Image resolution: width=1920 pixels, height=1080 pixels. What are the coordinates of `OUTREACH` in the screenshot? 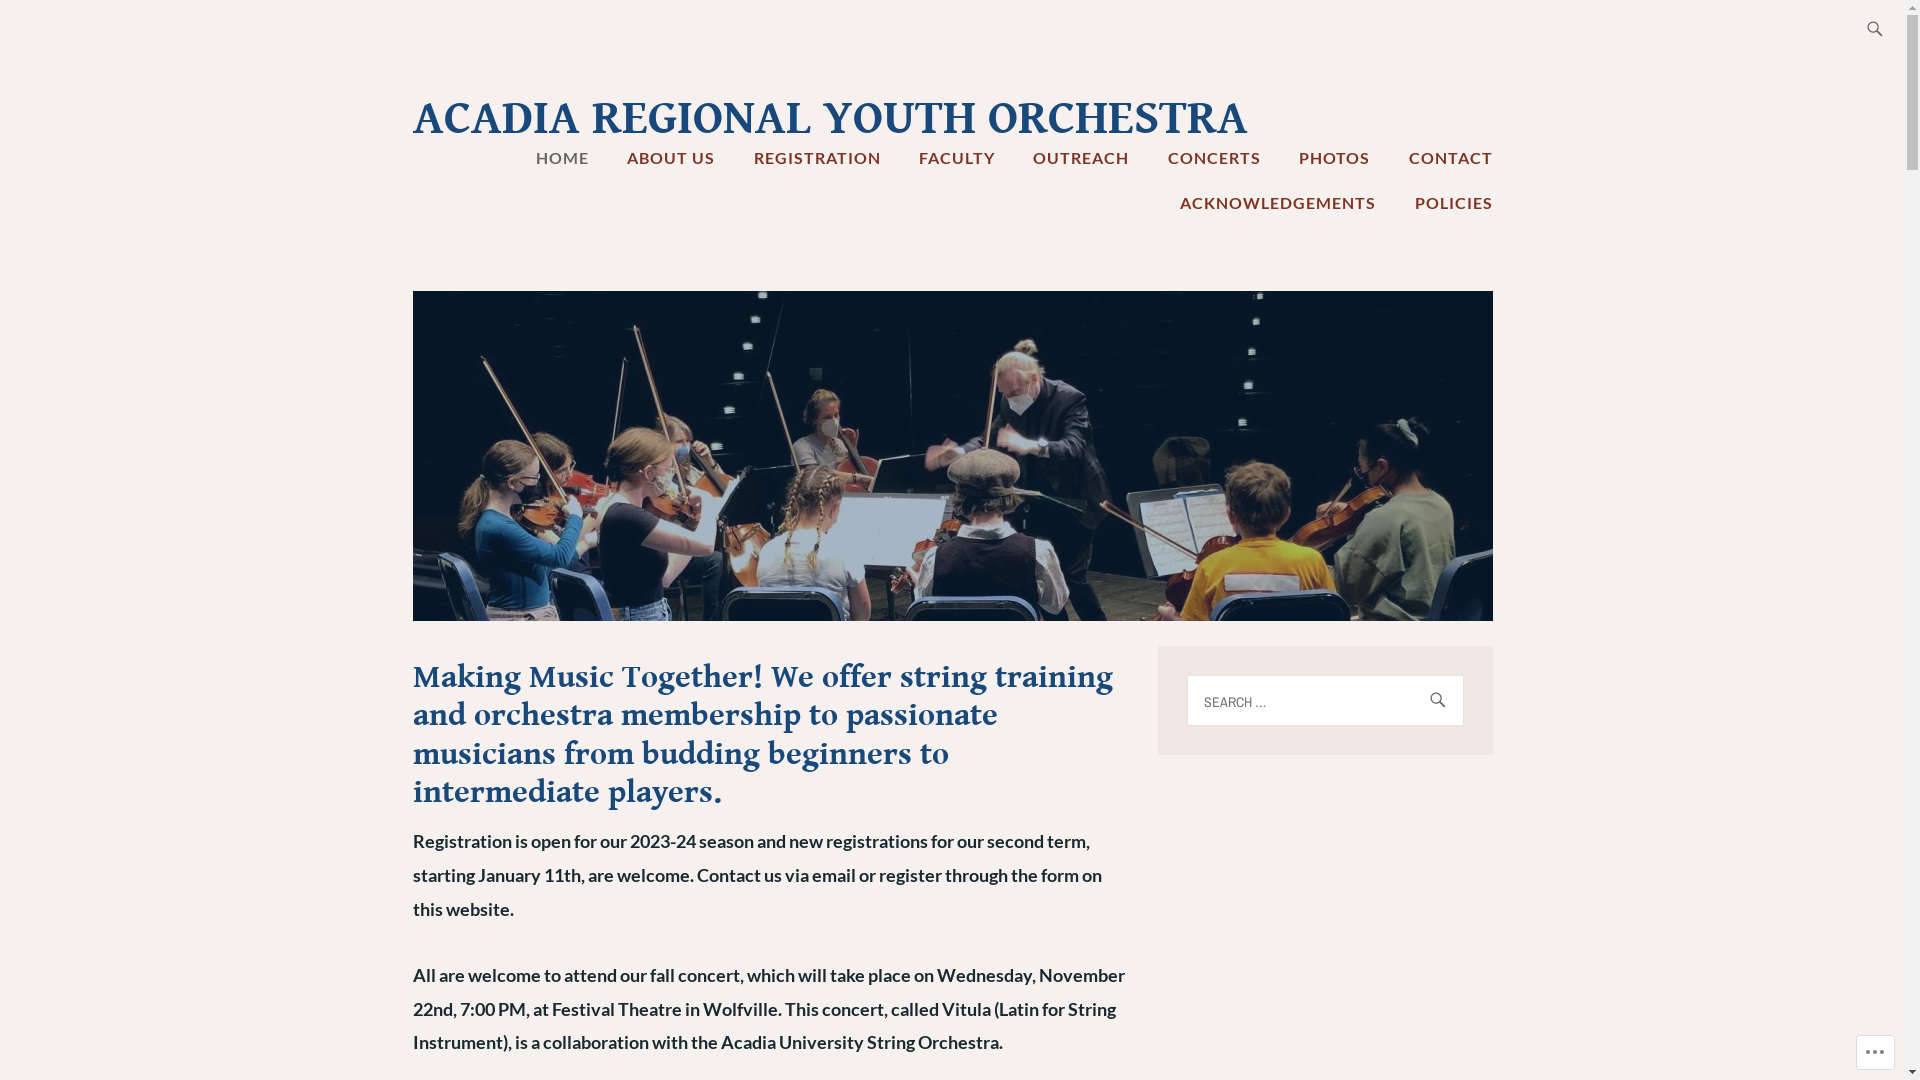 It's located at (1081, 158).